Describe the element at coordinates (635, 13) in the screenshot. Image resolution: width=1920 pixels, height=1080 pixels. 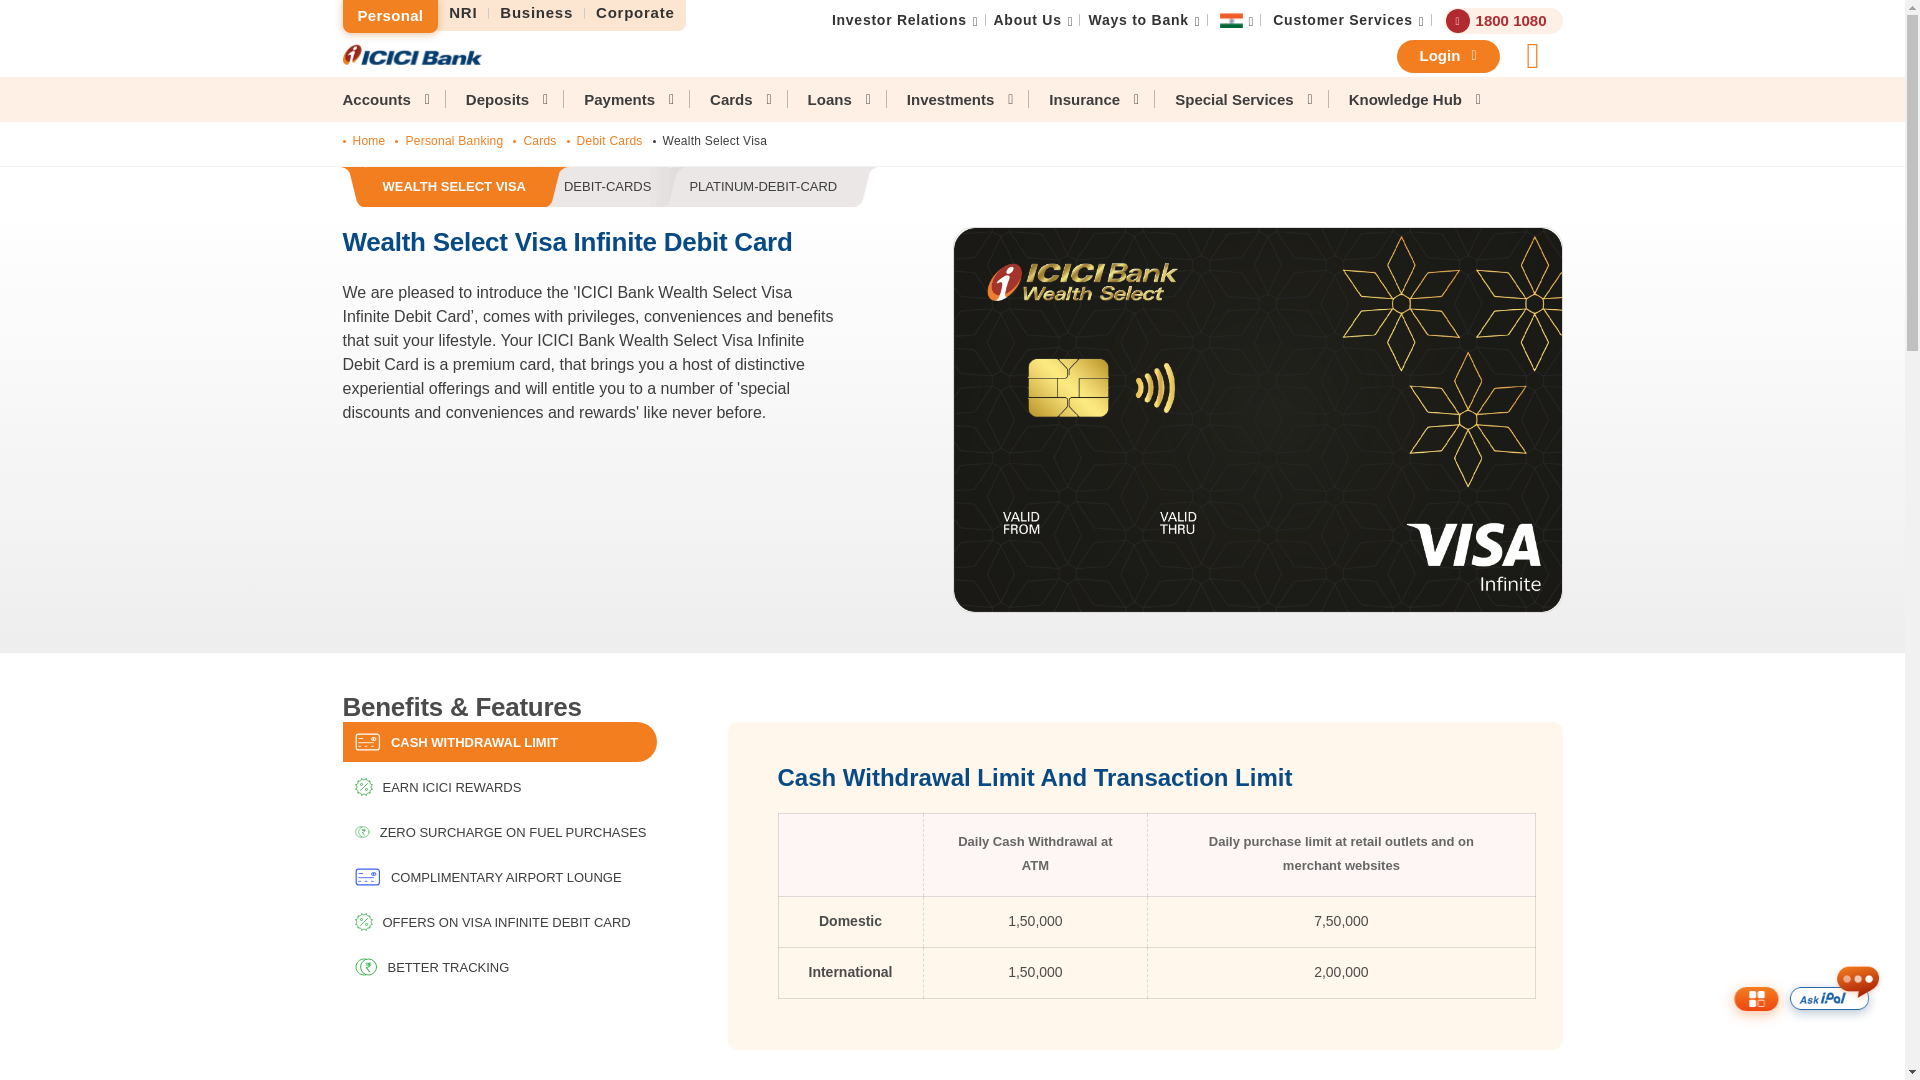
I see `NRI` at that location.